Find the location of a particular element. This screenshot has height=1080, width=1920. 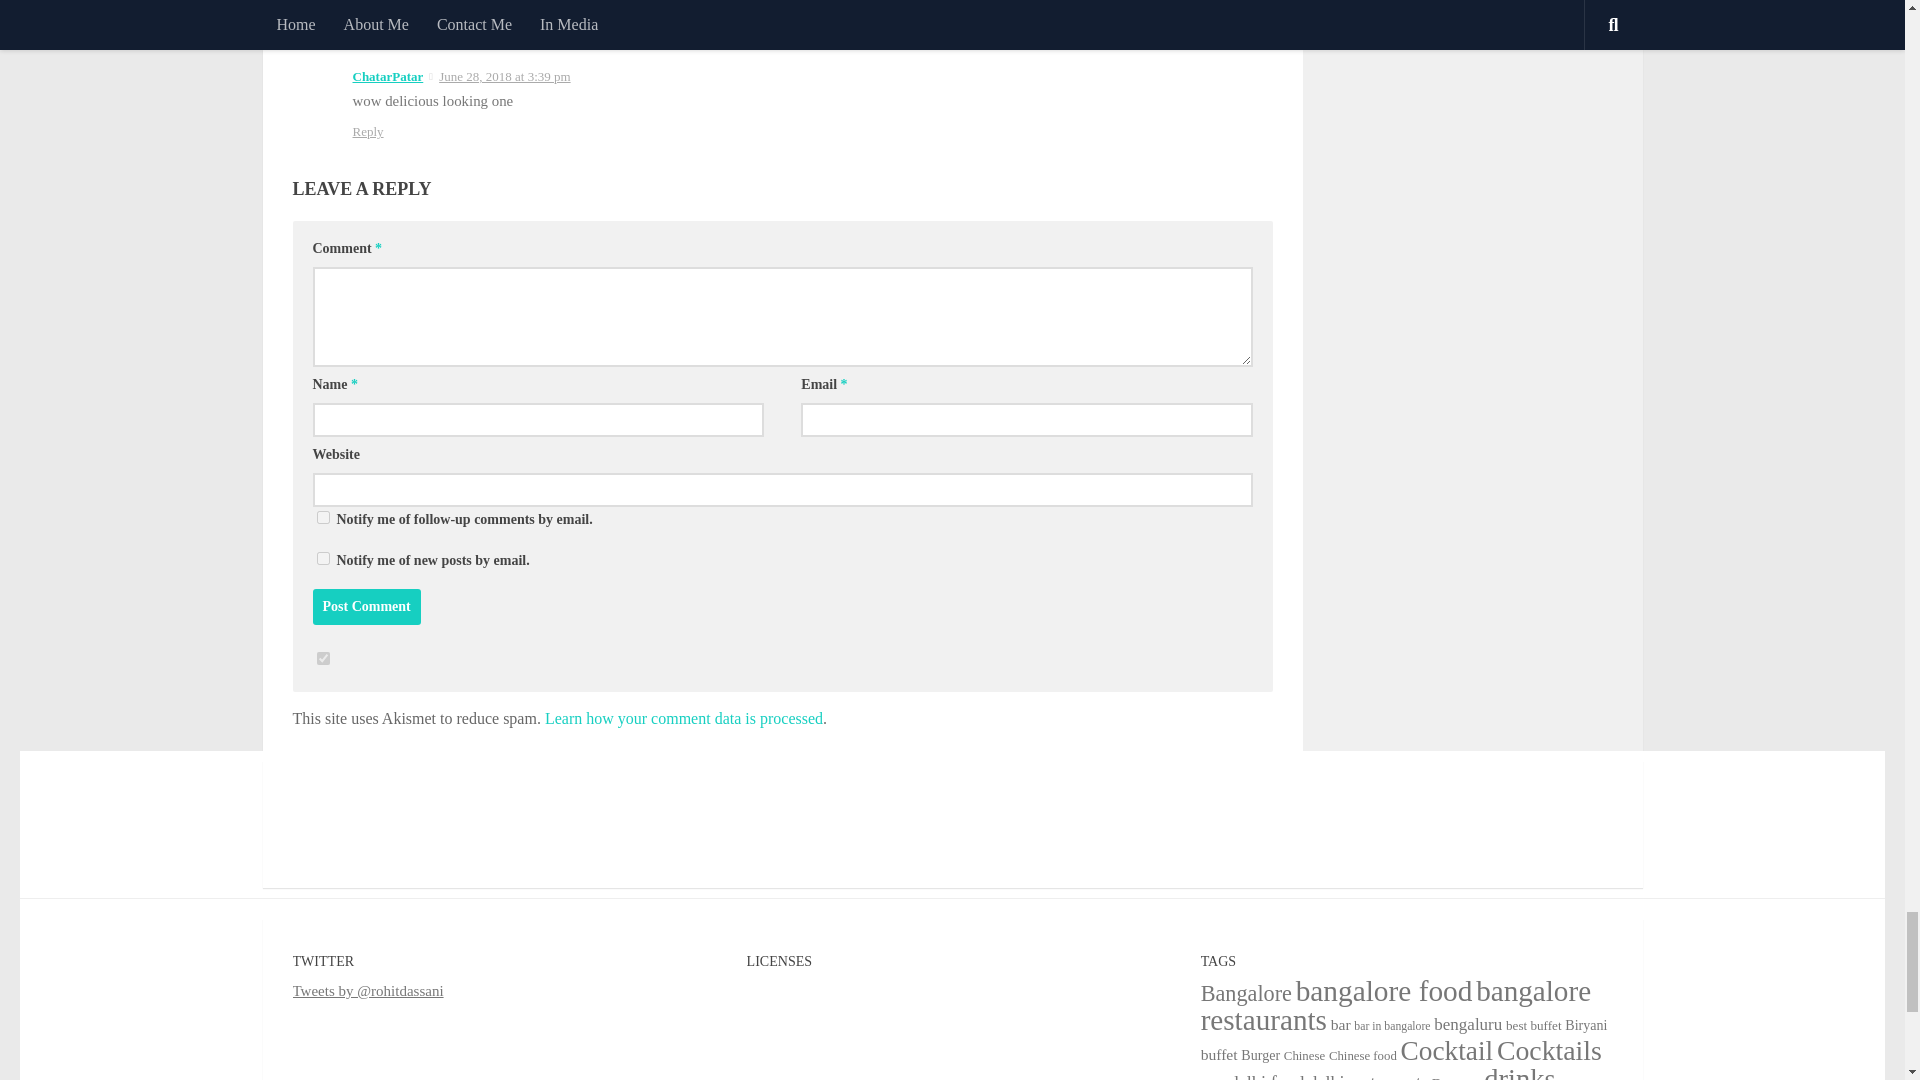

subscribe is located at coordinates (322, 516).